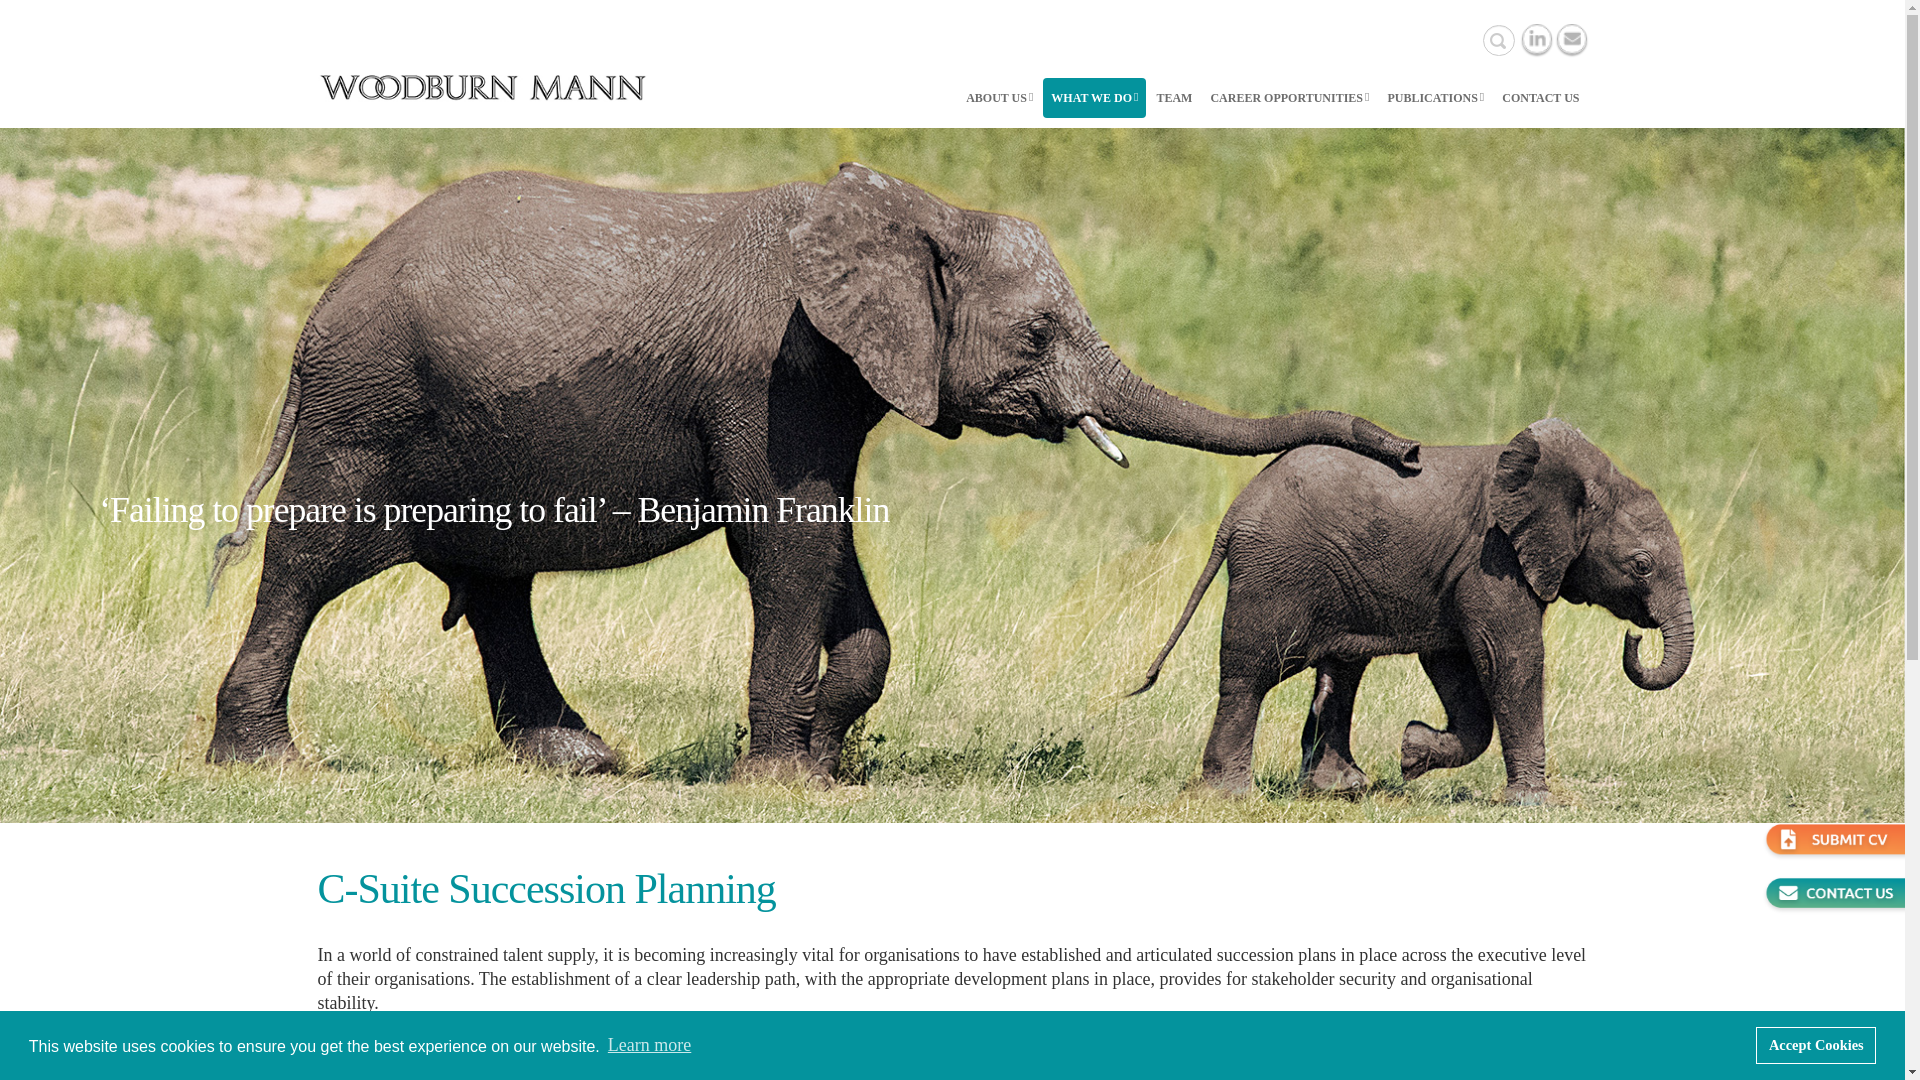  What do you see at coordinates (1816, 1044) in the screenshot?
I see `Accept Cookies` at bounding box center [1816, 1044].